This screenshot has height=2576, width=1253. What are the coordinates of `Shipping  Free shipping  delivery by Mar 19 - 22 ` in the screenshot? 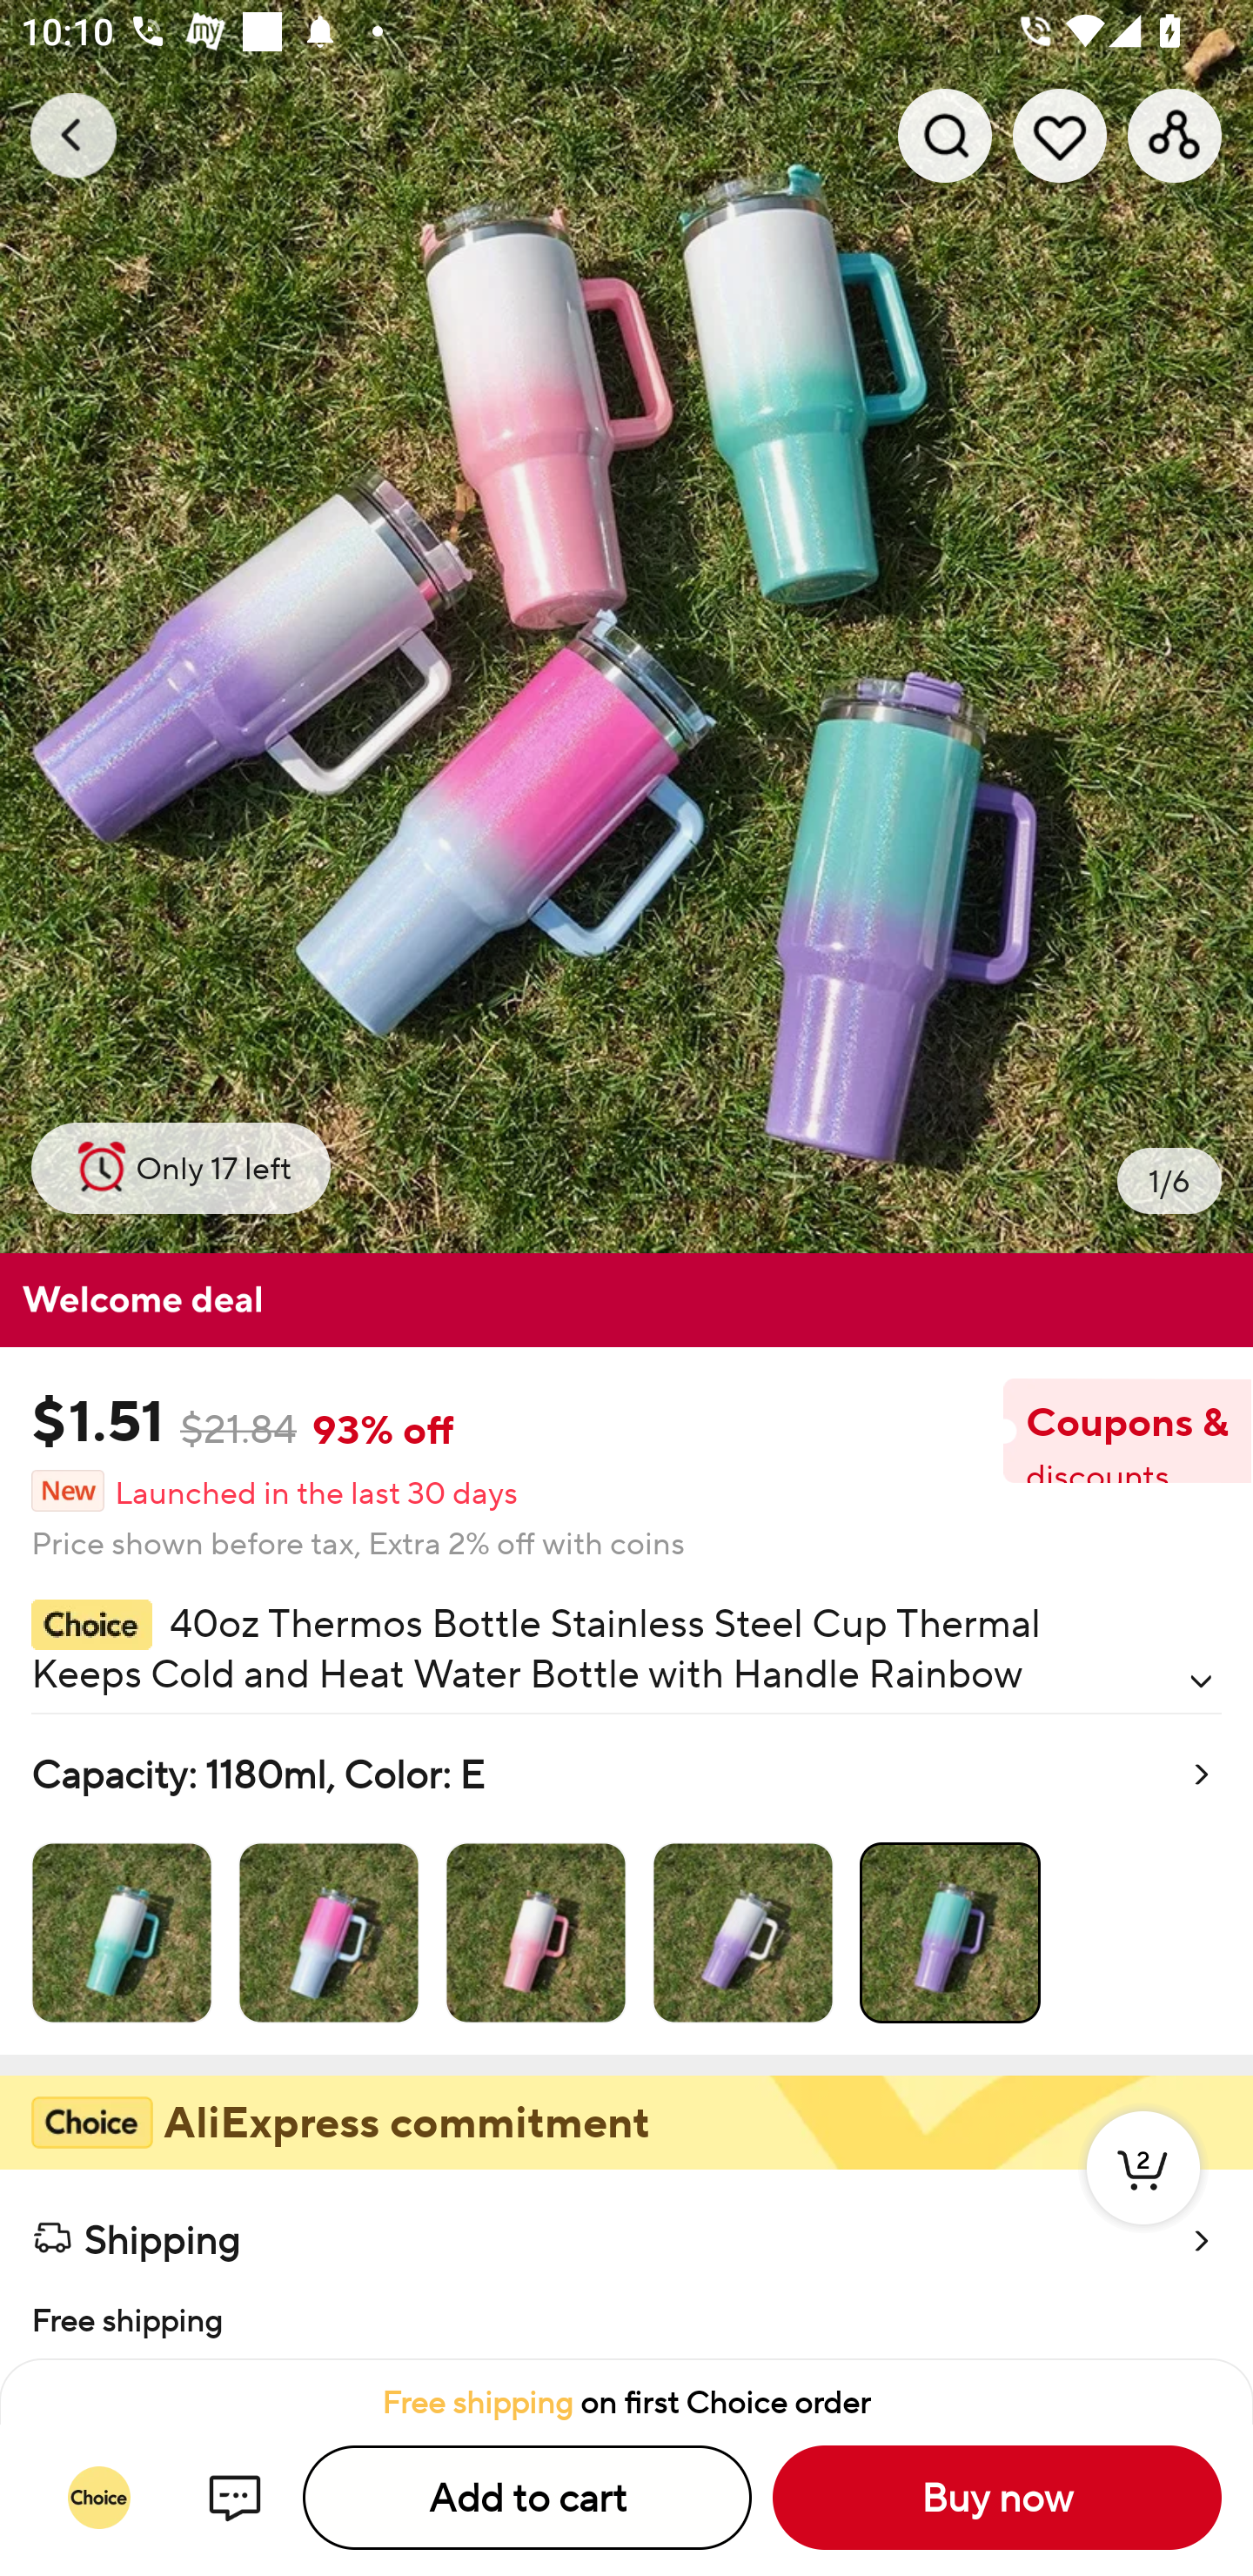 It's located at (626, 2264).